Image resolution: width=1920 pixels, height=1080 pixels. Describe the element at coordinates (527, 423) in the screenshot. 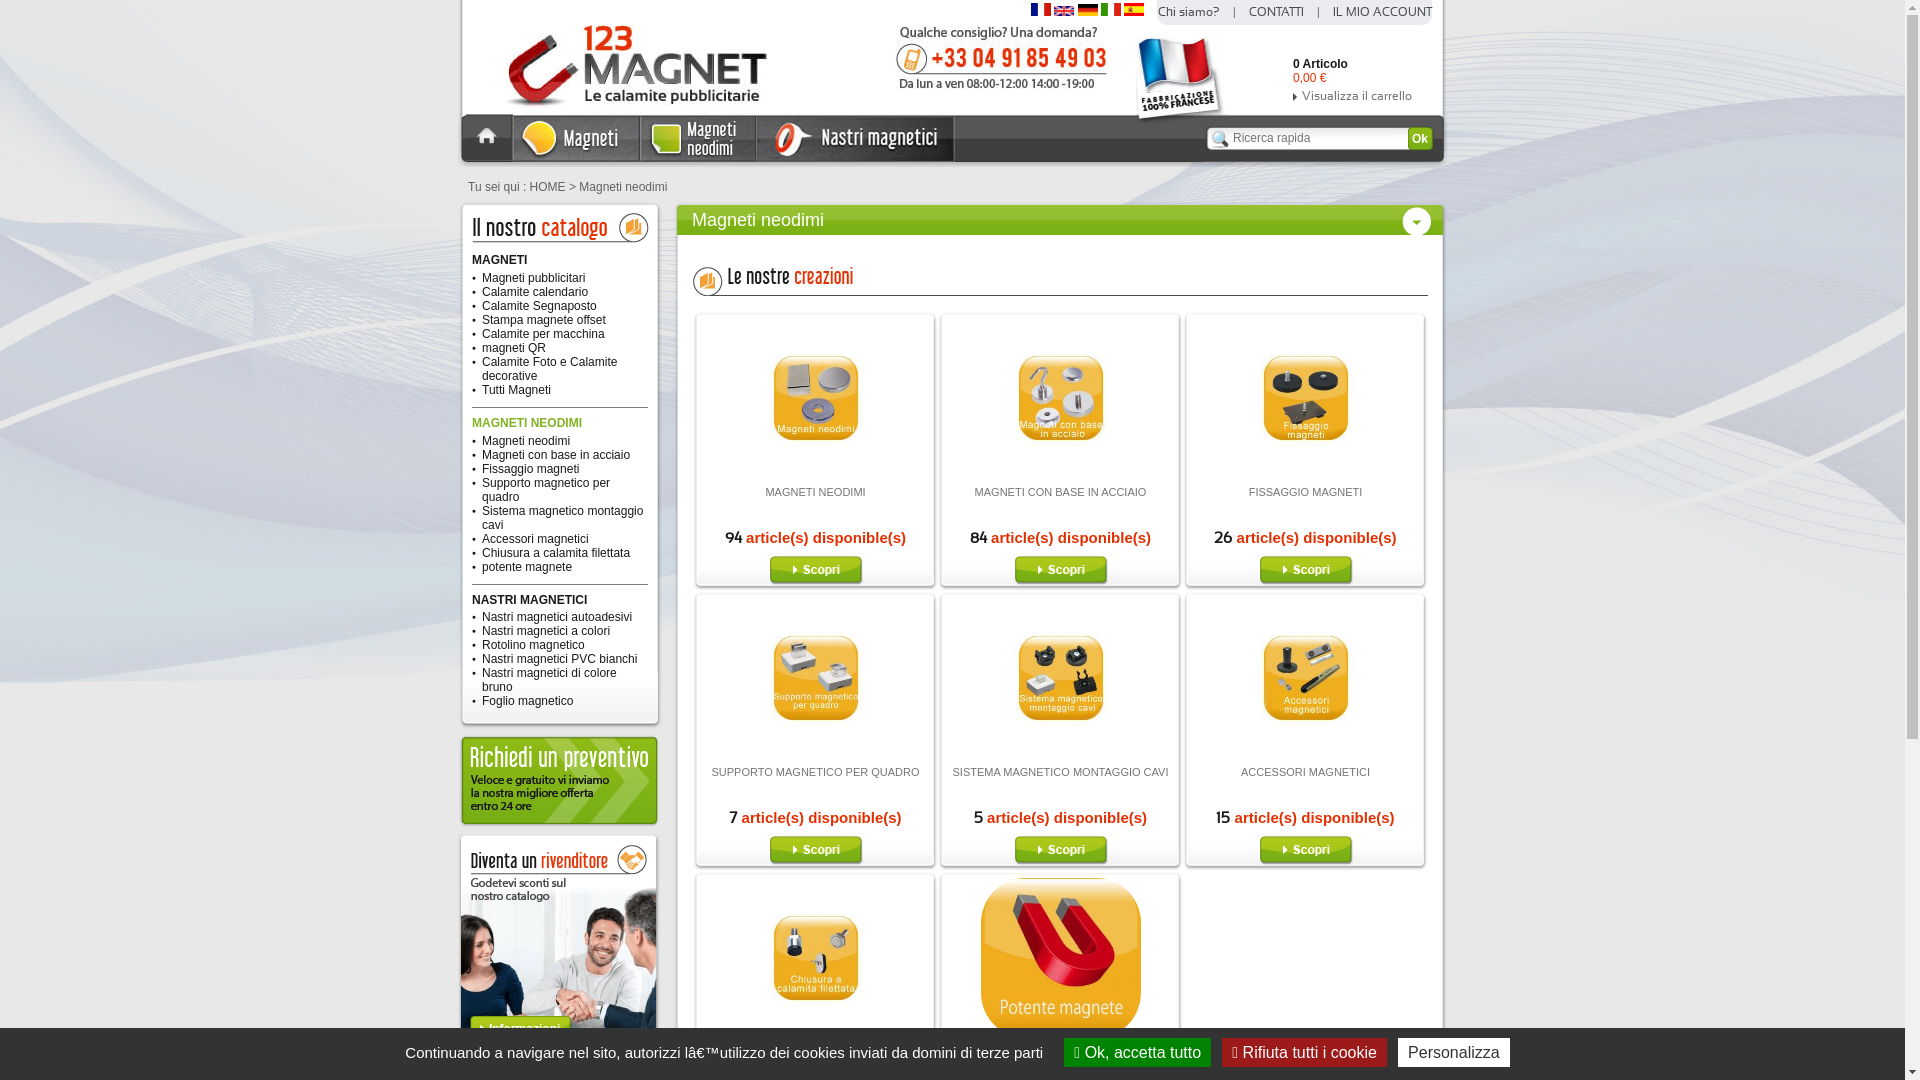

I see `MAGNETI NEODIMI` at that location.